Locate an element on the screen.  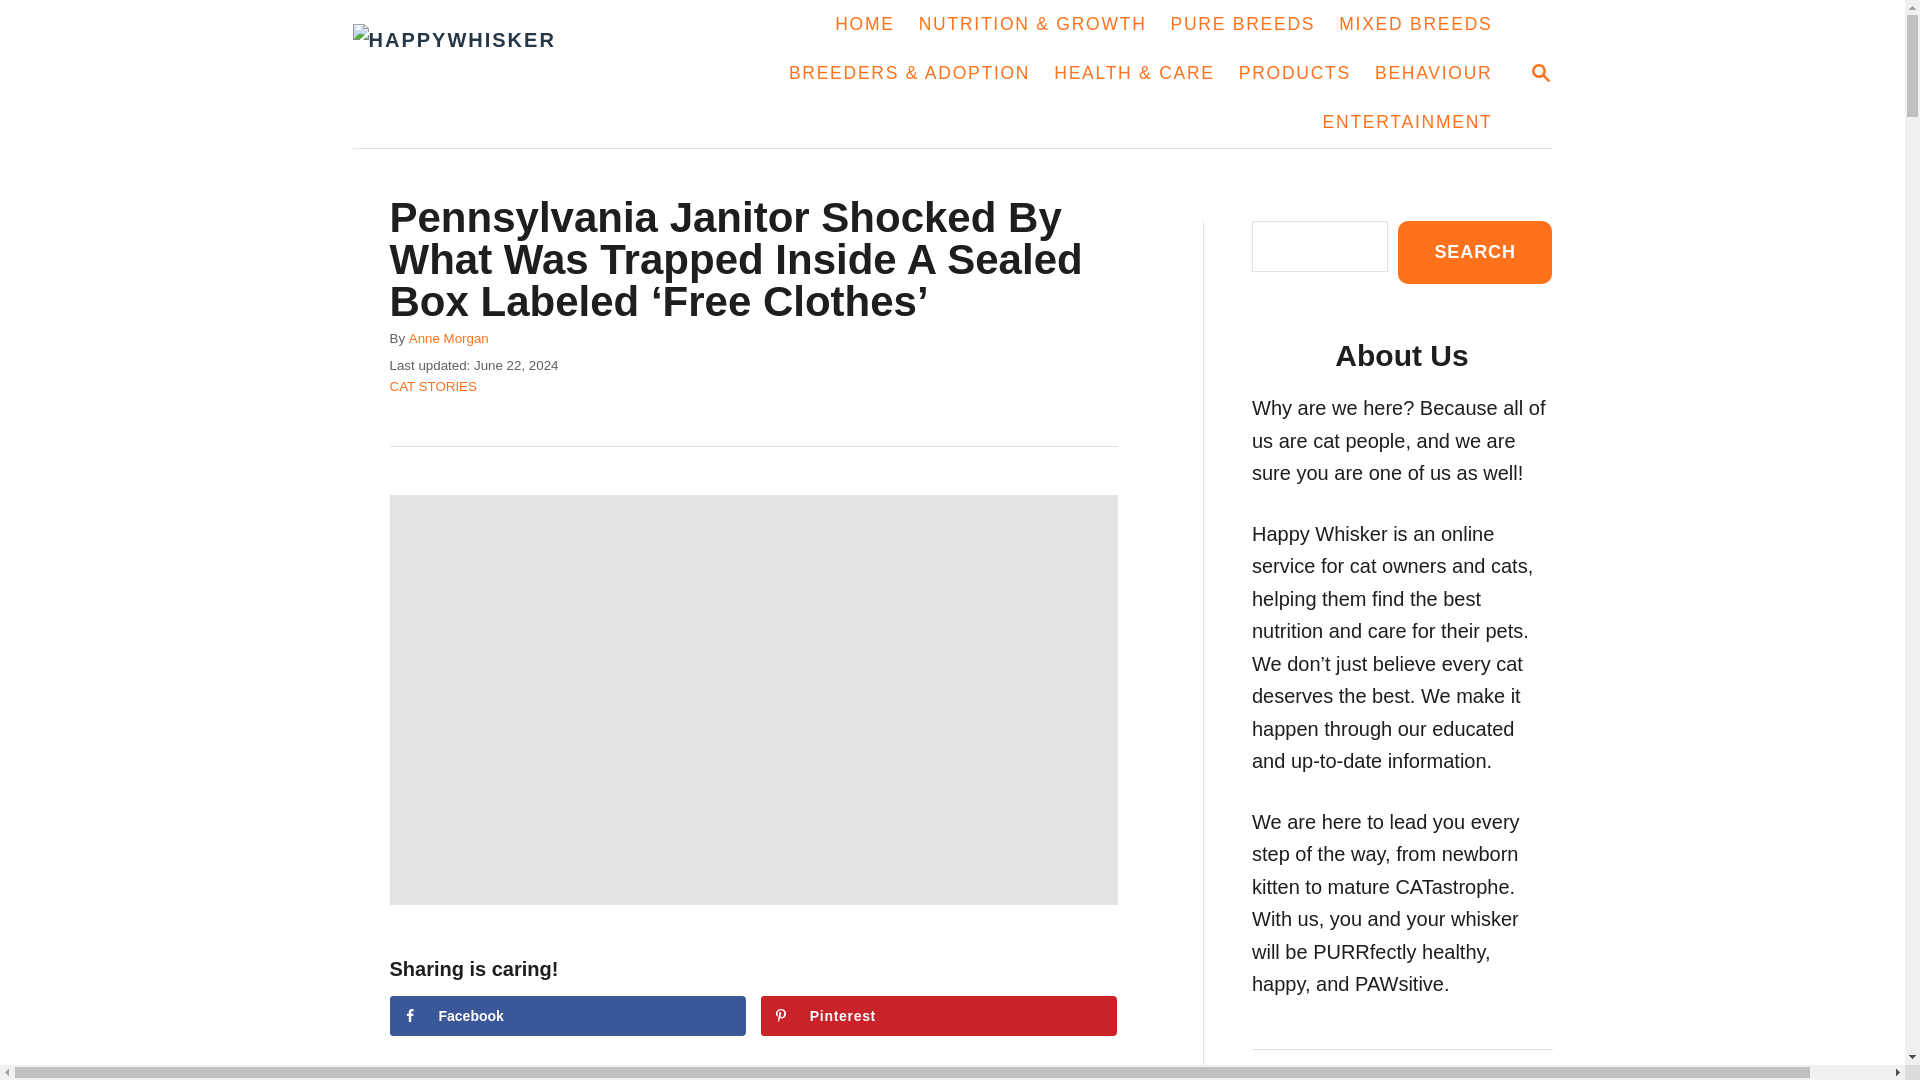
HOME is located at coordinates (1540, 72).